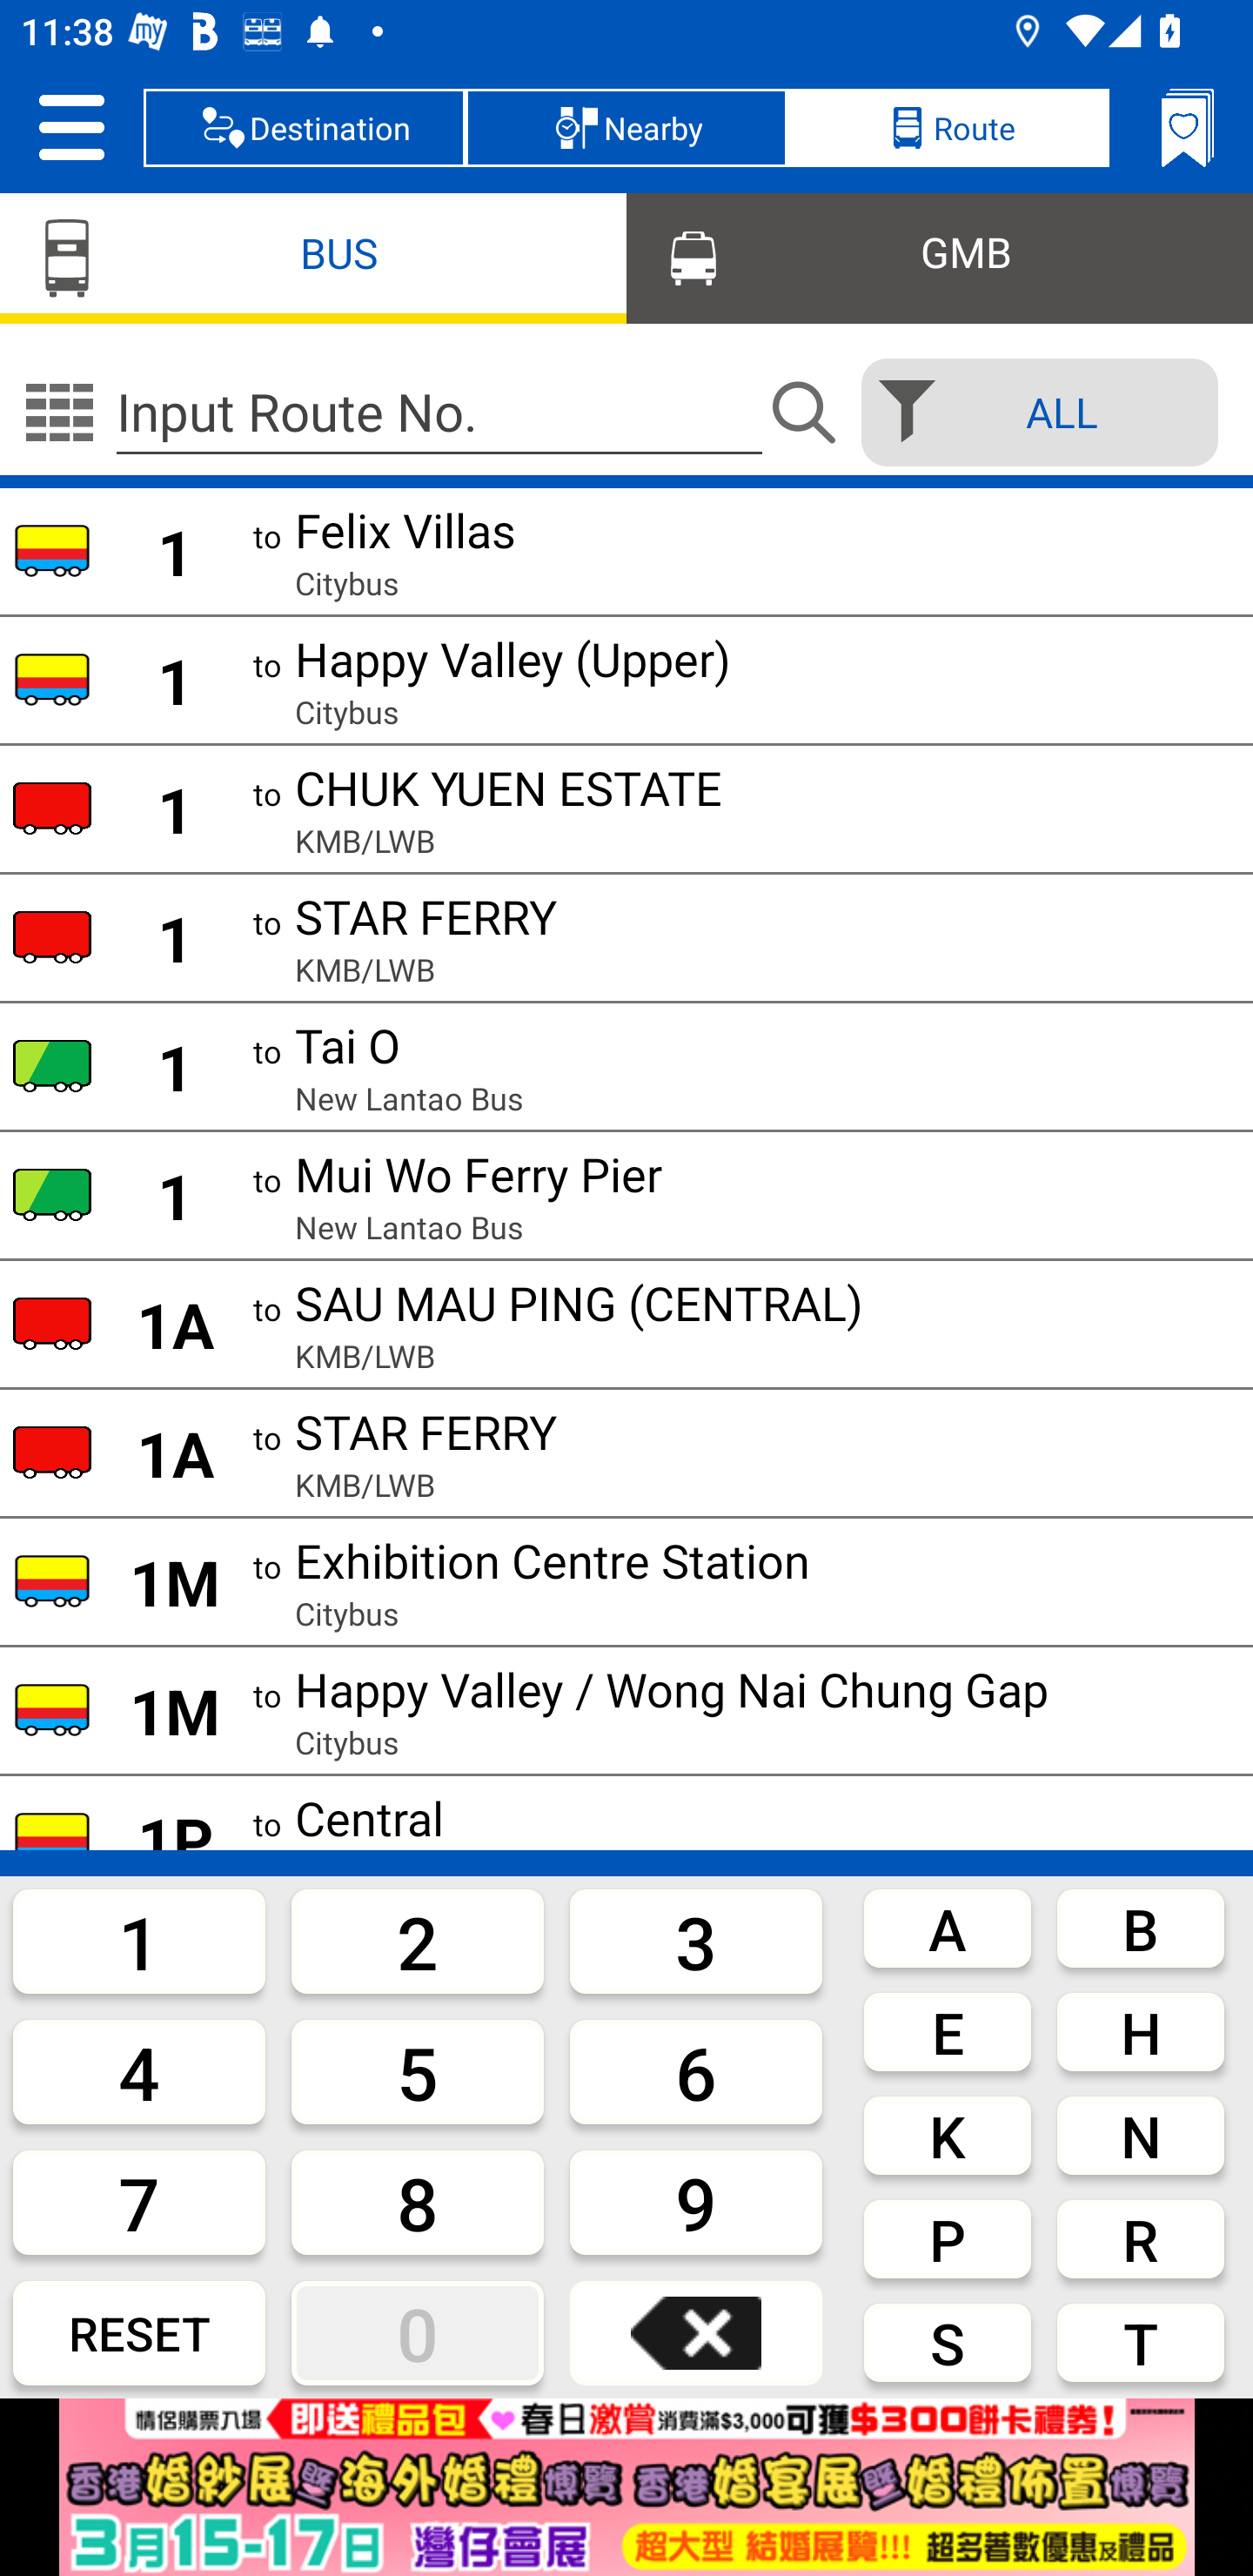 Image resolution: width=1253 pixels, height=2576 pixels. I want to click on no, so click(59, 413).